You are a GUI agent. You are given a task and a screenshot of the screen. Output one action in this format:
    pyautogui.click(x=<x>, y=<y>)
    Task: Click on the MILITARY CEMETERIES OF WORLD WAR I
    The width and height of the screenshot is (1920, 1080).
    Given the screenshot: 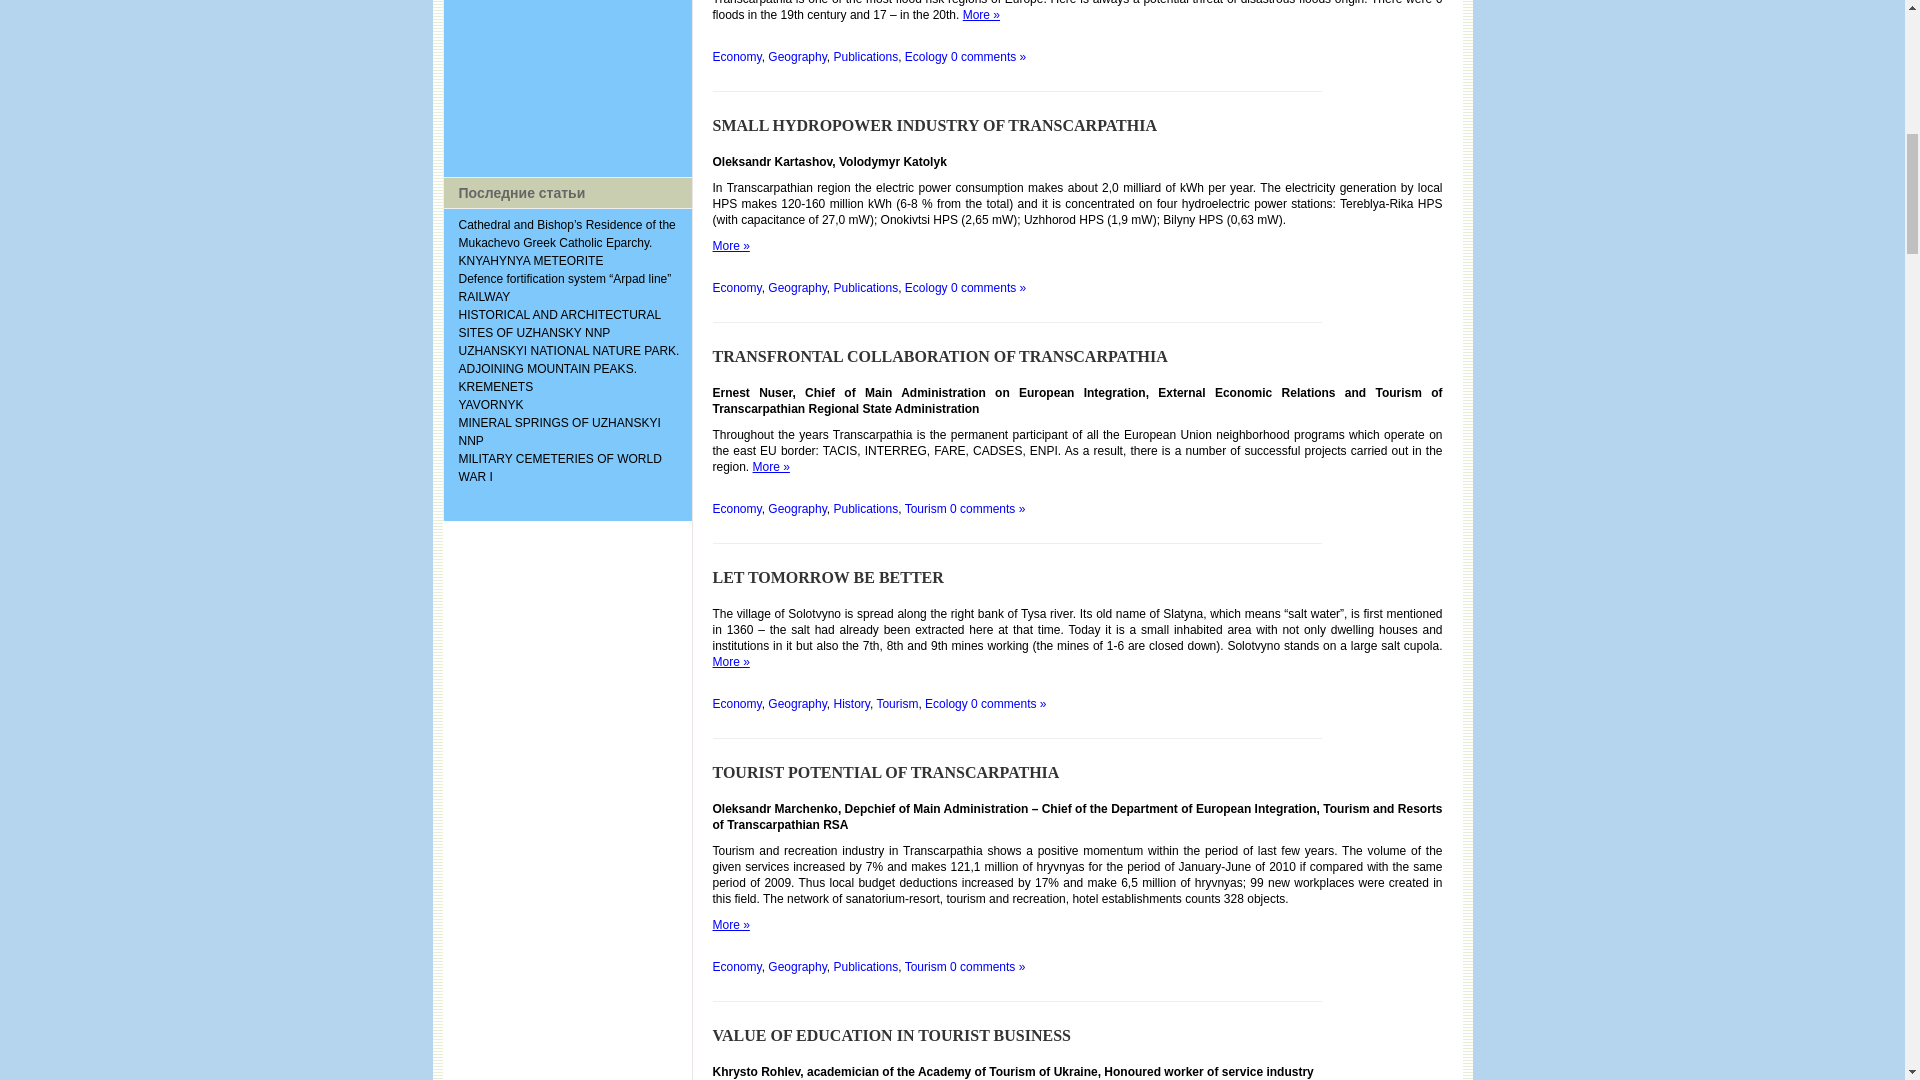 What is the action you would take?
    pyautogui.click(x=559, y=468)
    